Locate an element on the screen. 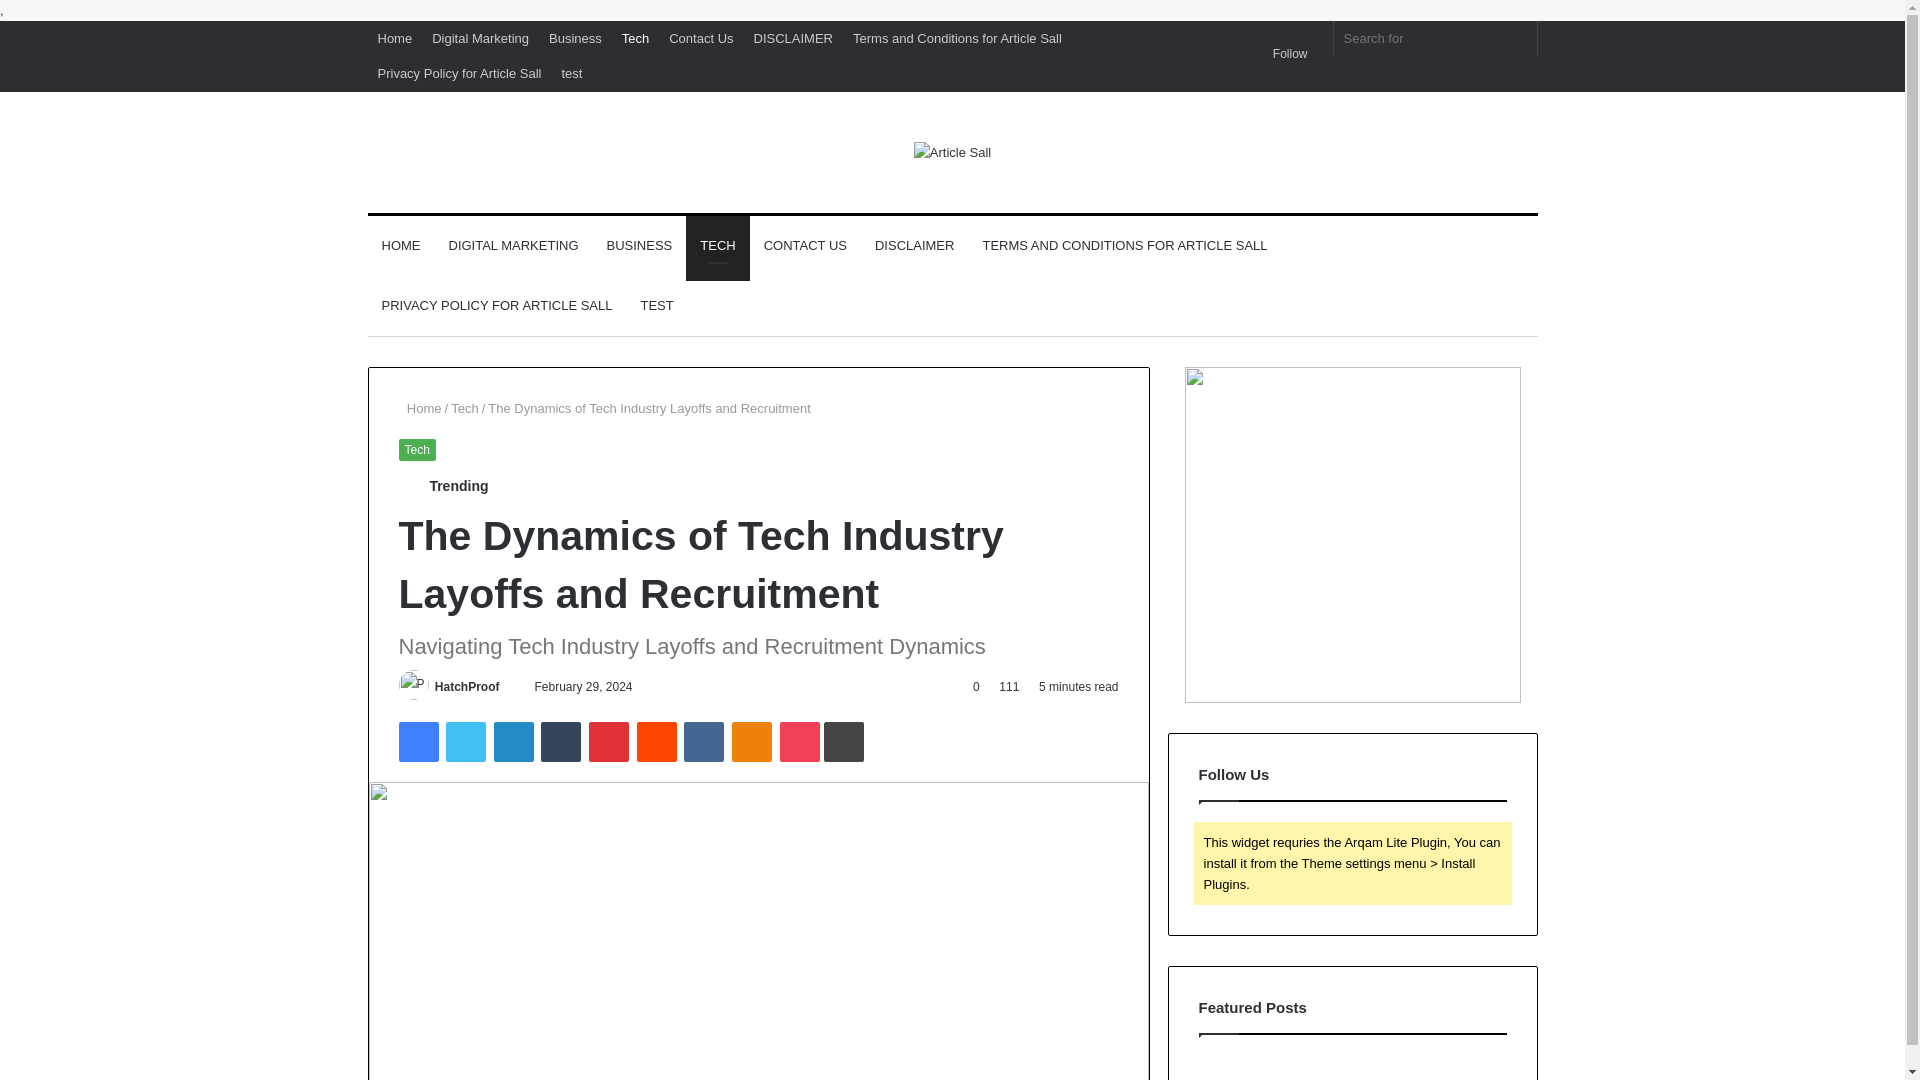  VKontakte is located at coordinates (703, 742).